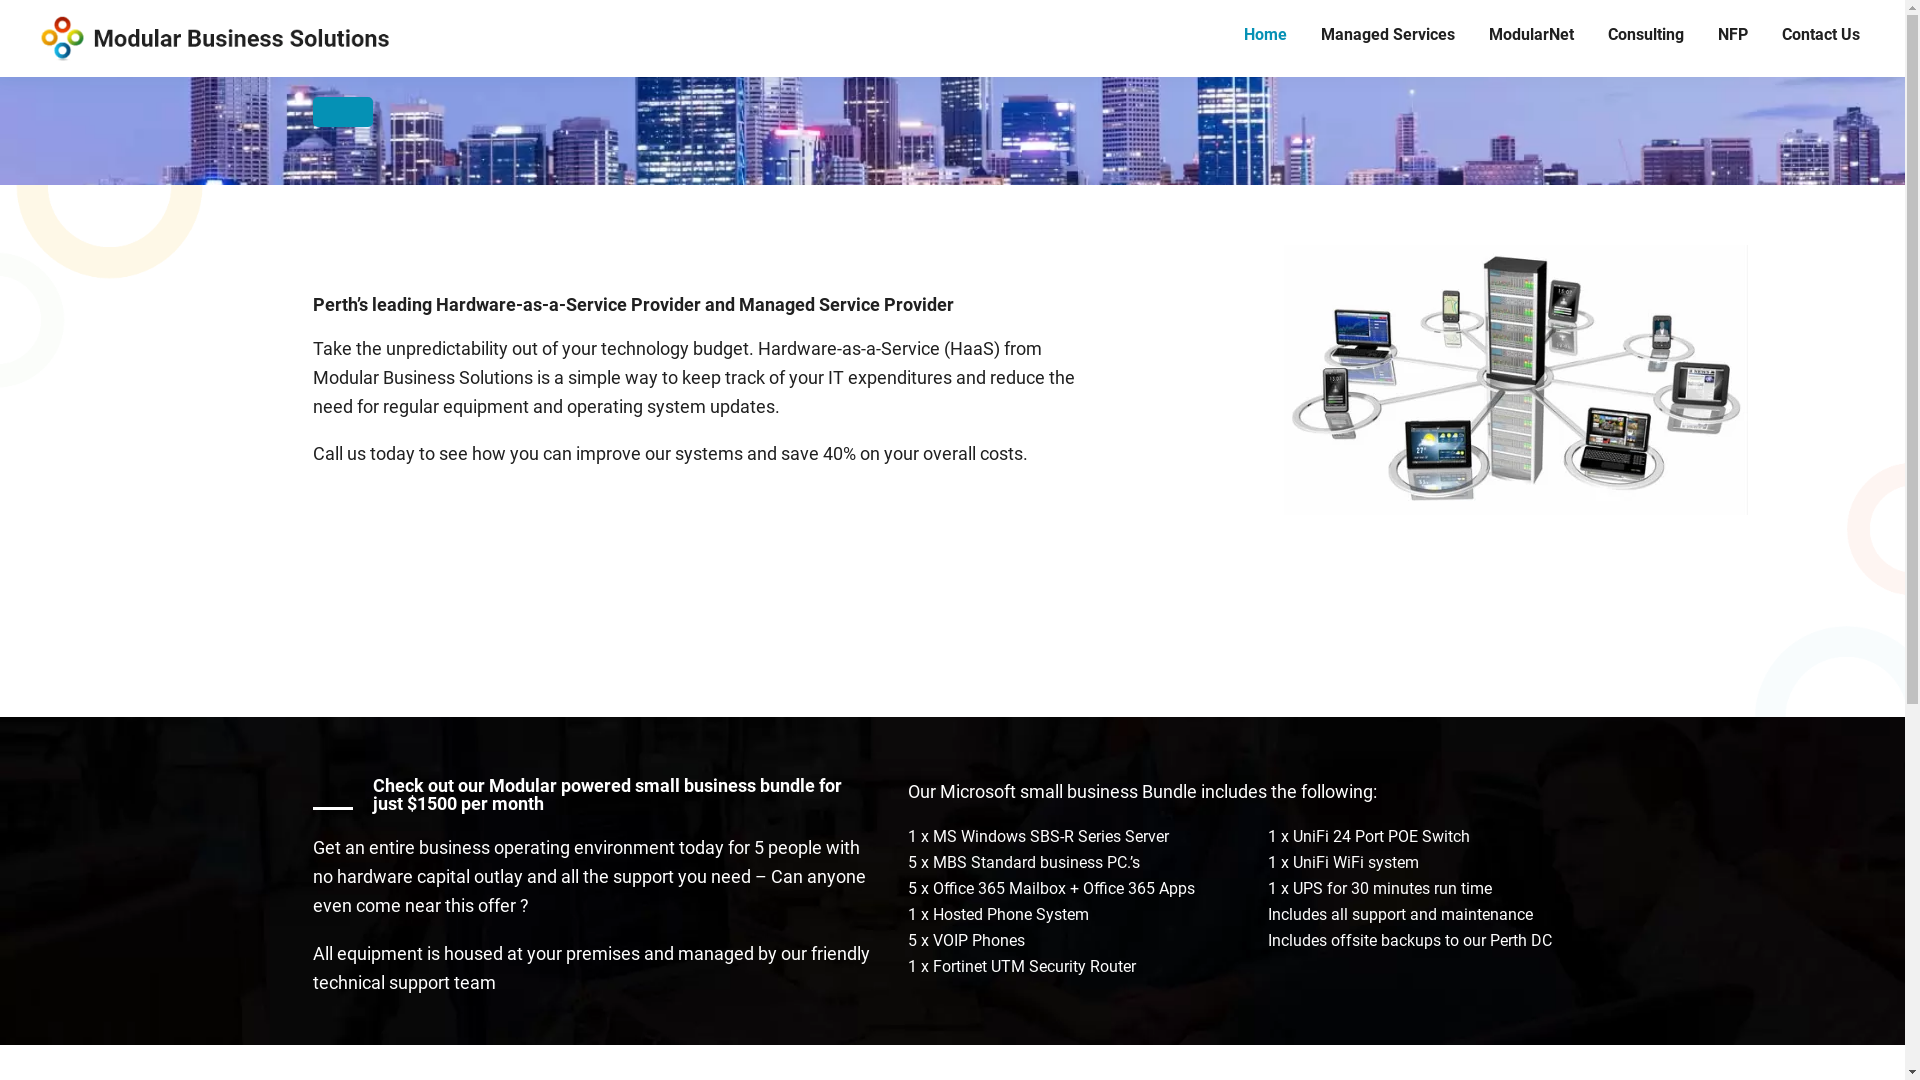 The image size is (1920, 1080). Describe the element at coordinates (212, 38) in the screenshot. I see `Modular Solutions` at that location.